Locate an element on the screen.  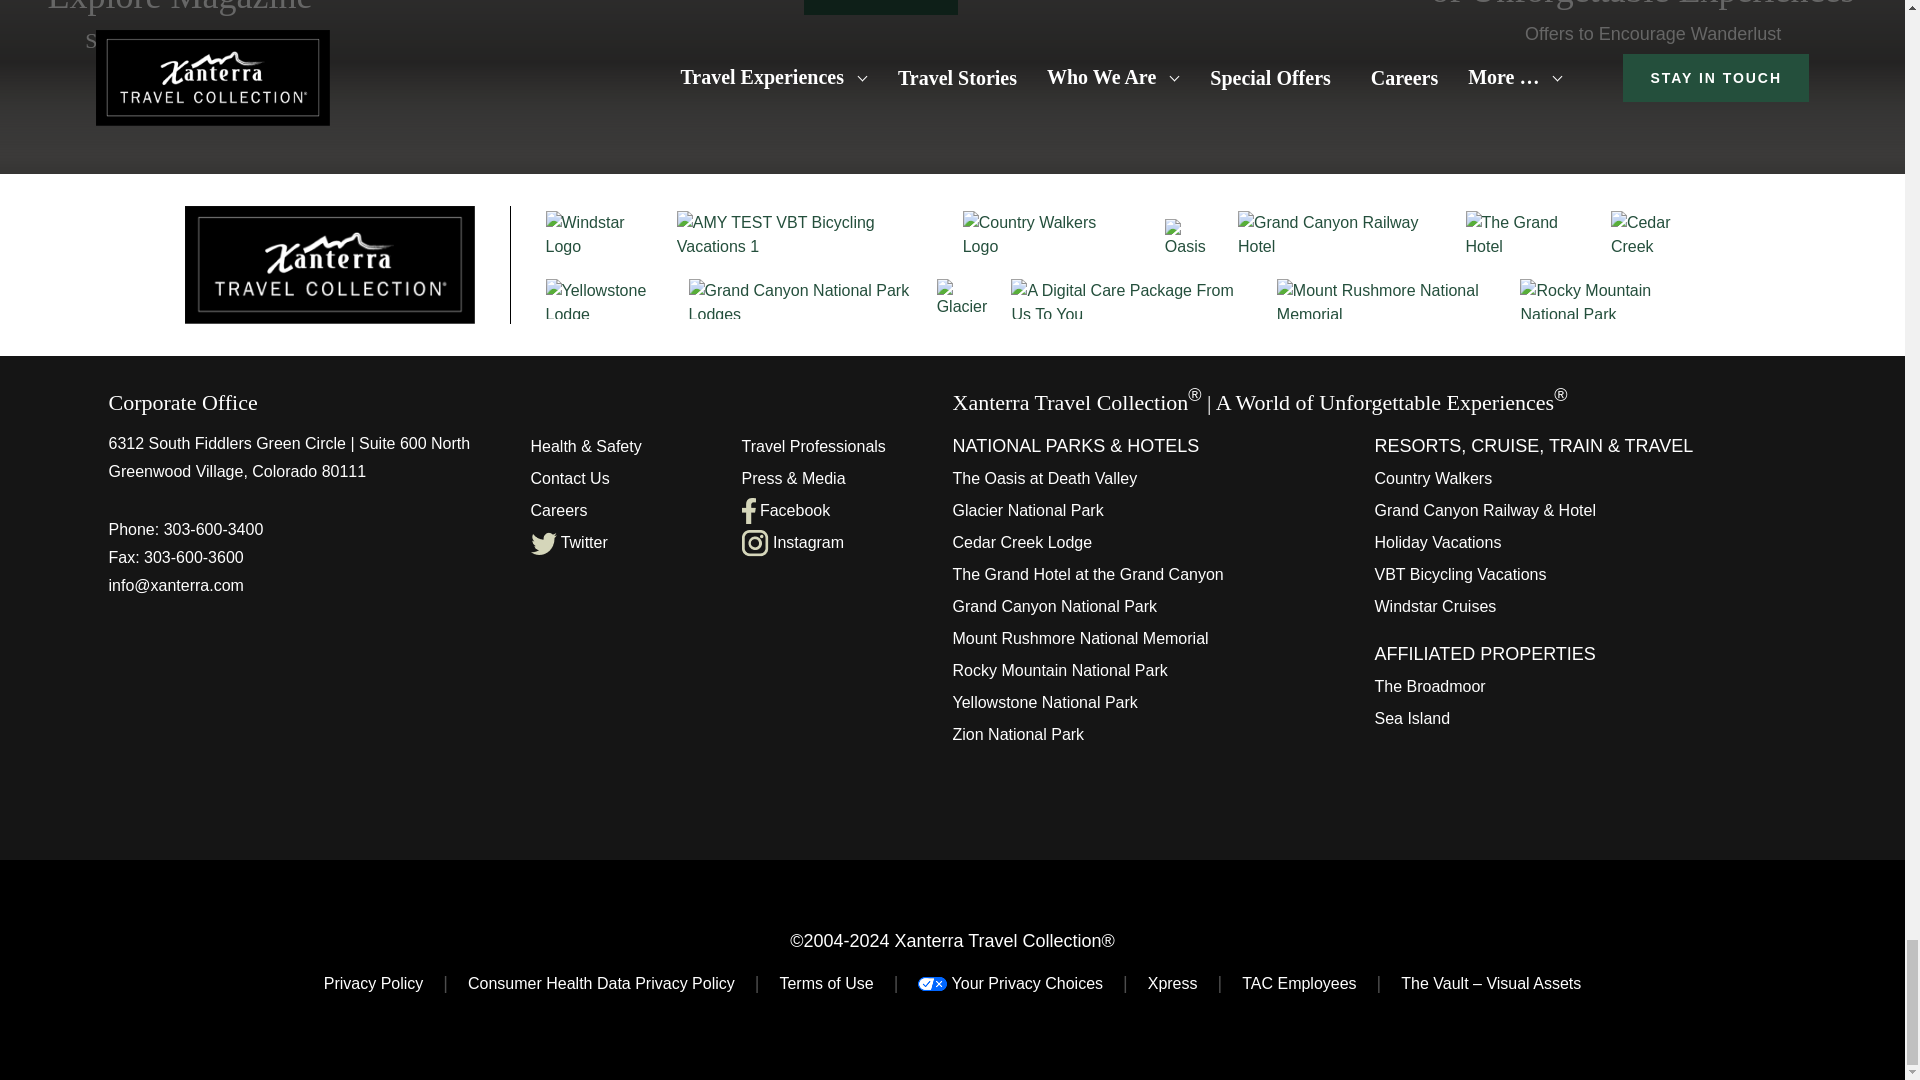
Country Walkers Logo is located at coordinates (1043, 234).